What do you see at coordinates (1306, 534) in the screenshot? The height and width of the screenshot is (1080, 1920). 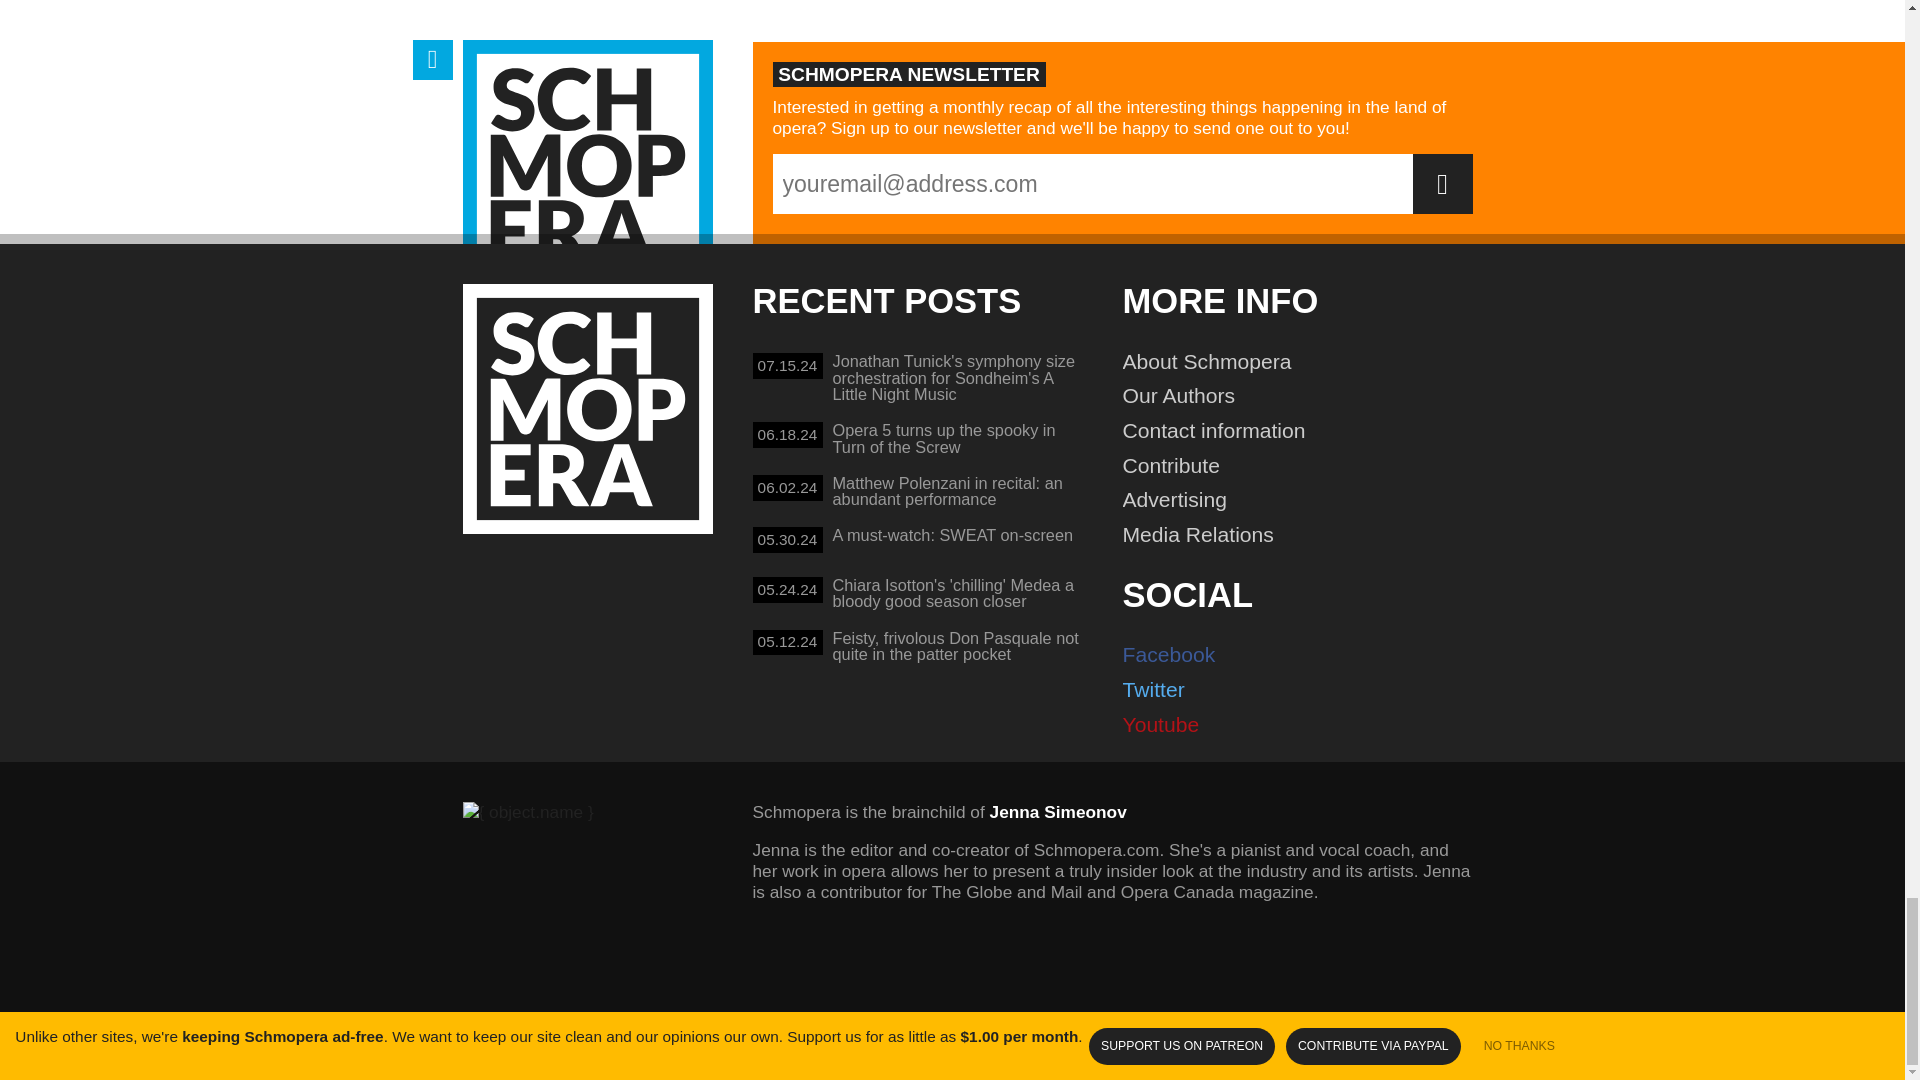 I see `Media Relations` at bounding box center [1306, 534].